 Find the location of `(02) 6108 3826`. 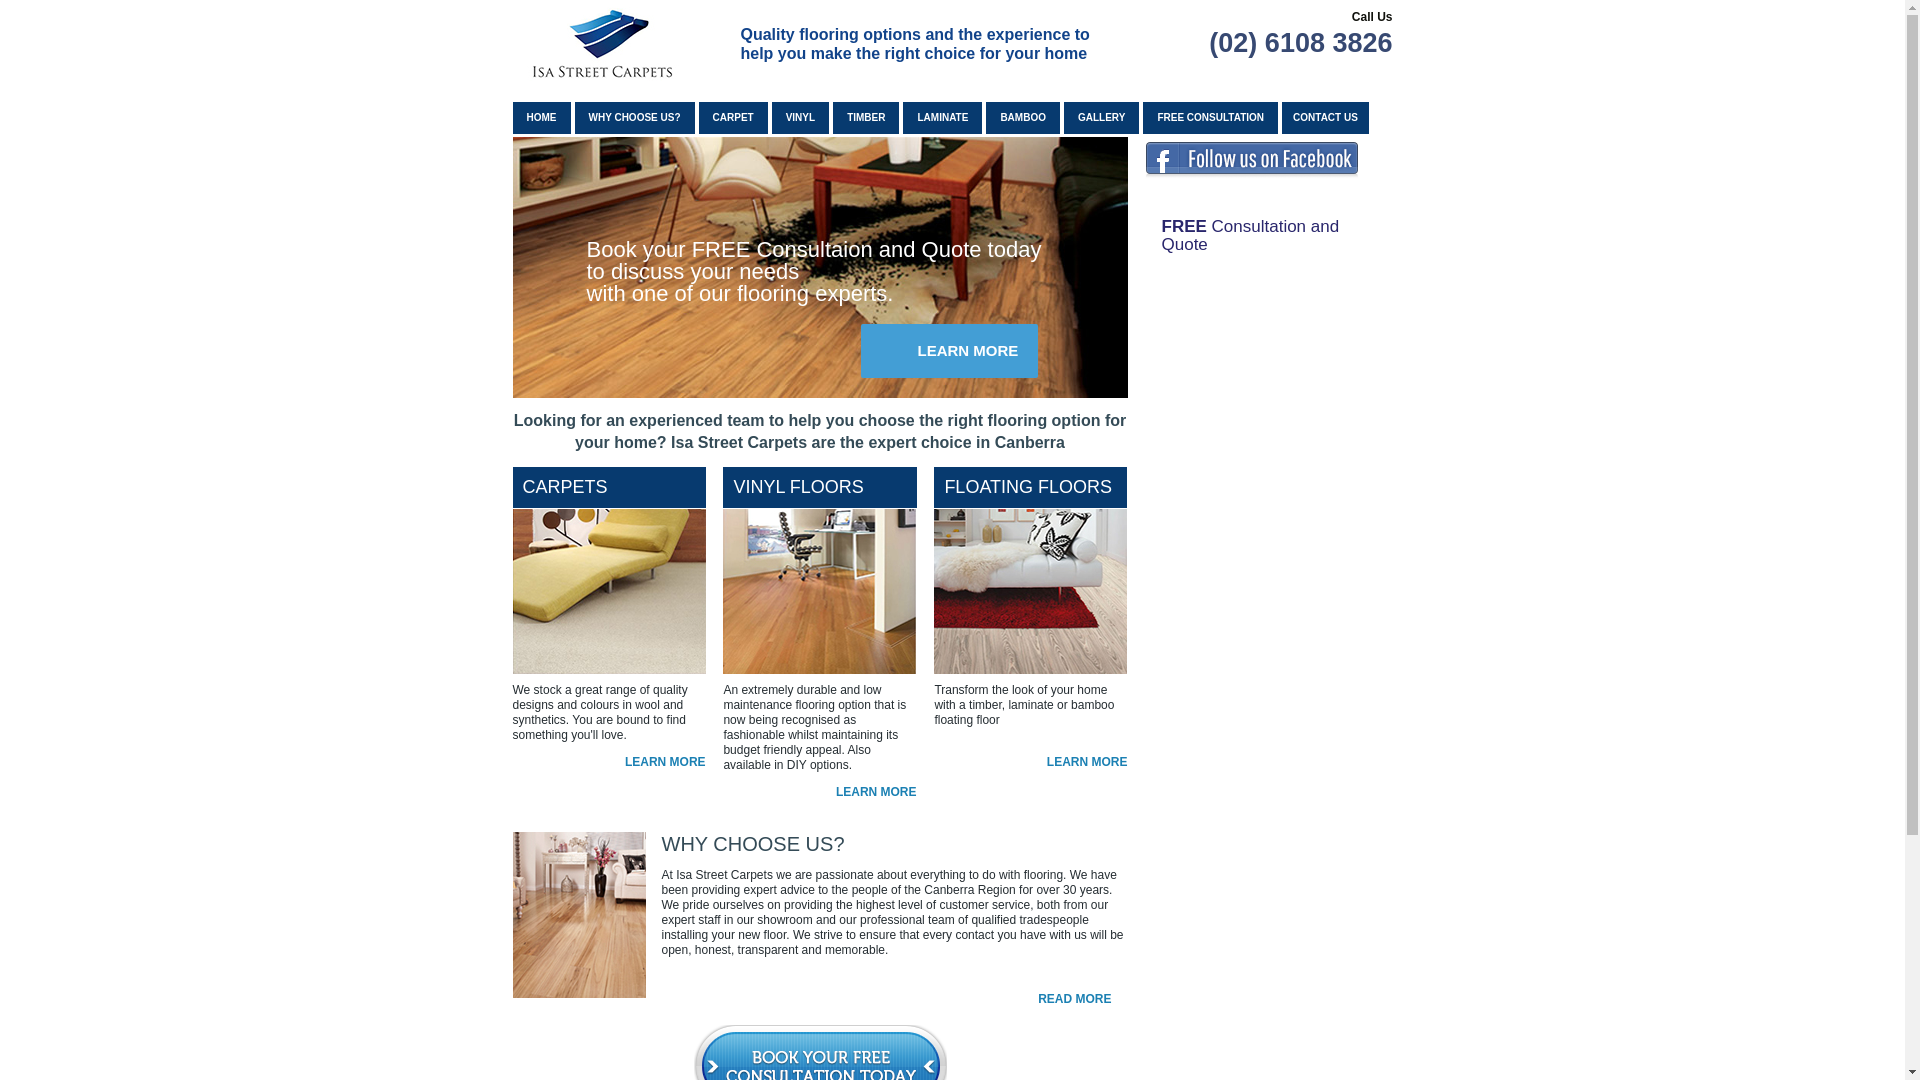

(02) 6108 3826 is located at coordinates (1282, 44).